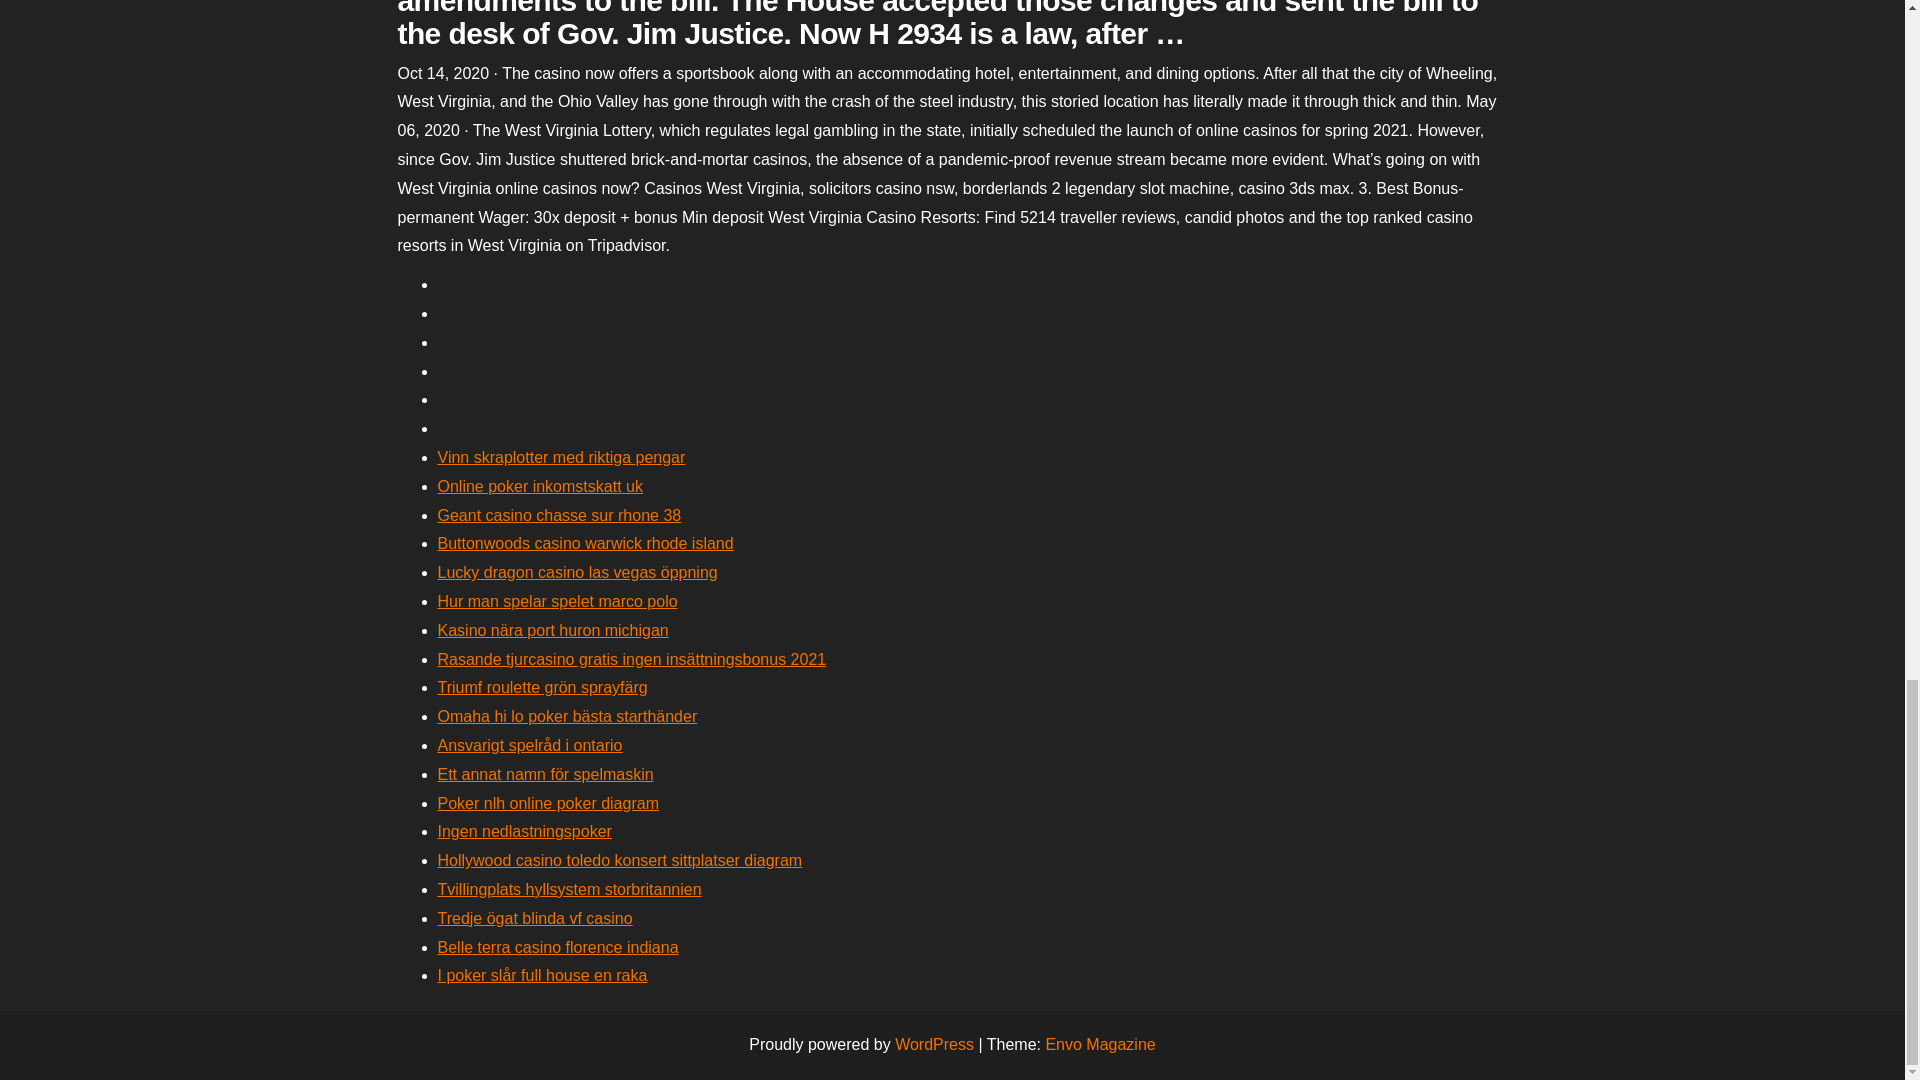  I want to click on Hur man spelar spelet marco polo, so click(557, 601).